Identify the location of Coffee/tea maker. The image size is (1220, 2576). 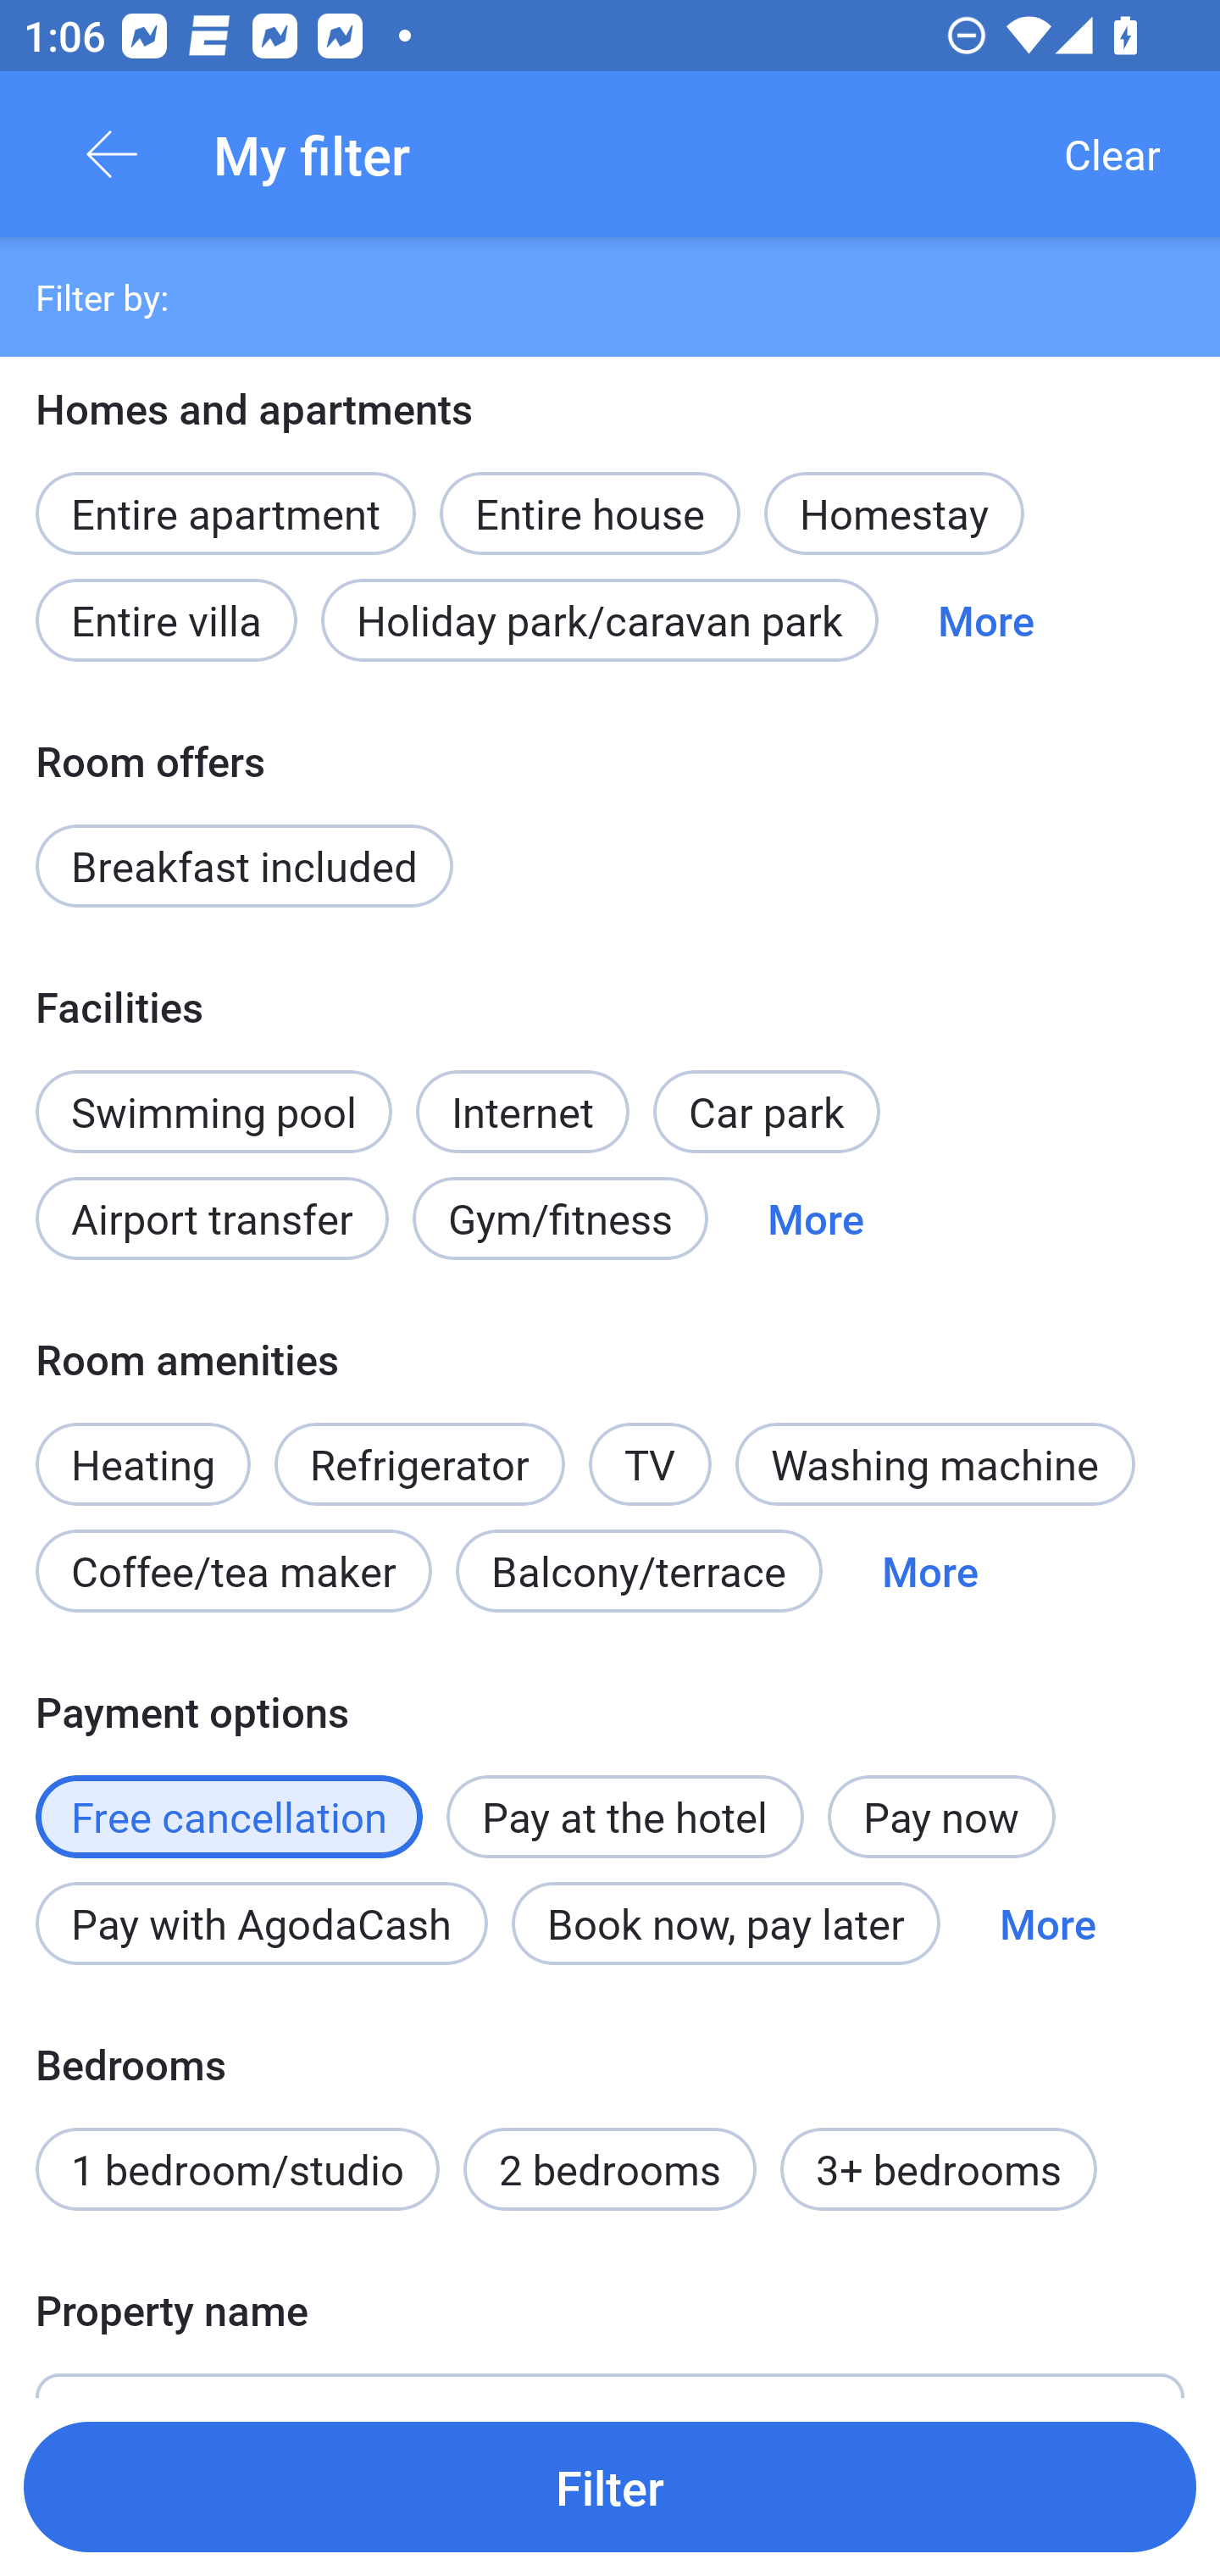
(233, 1571).